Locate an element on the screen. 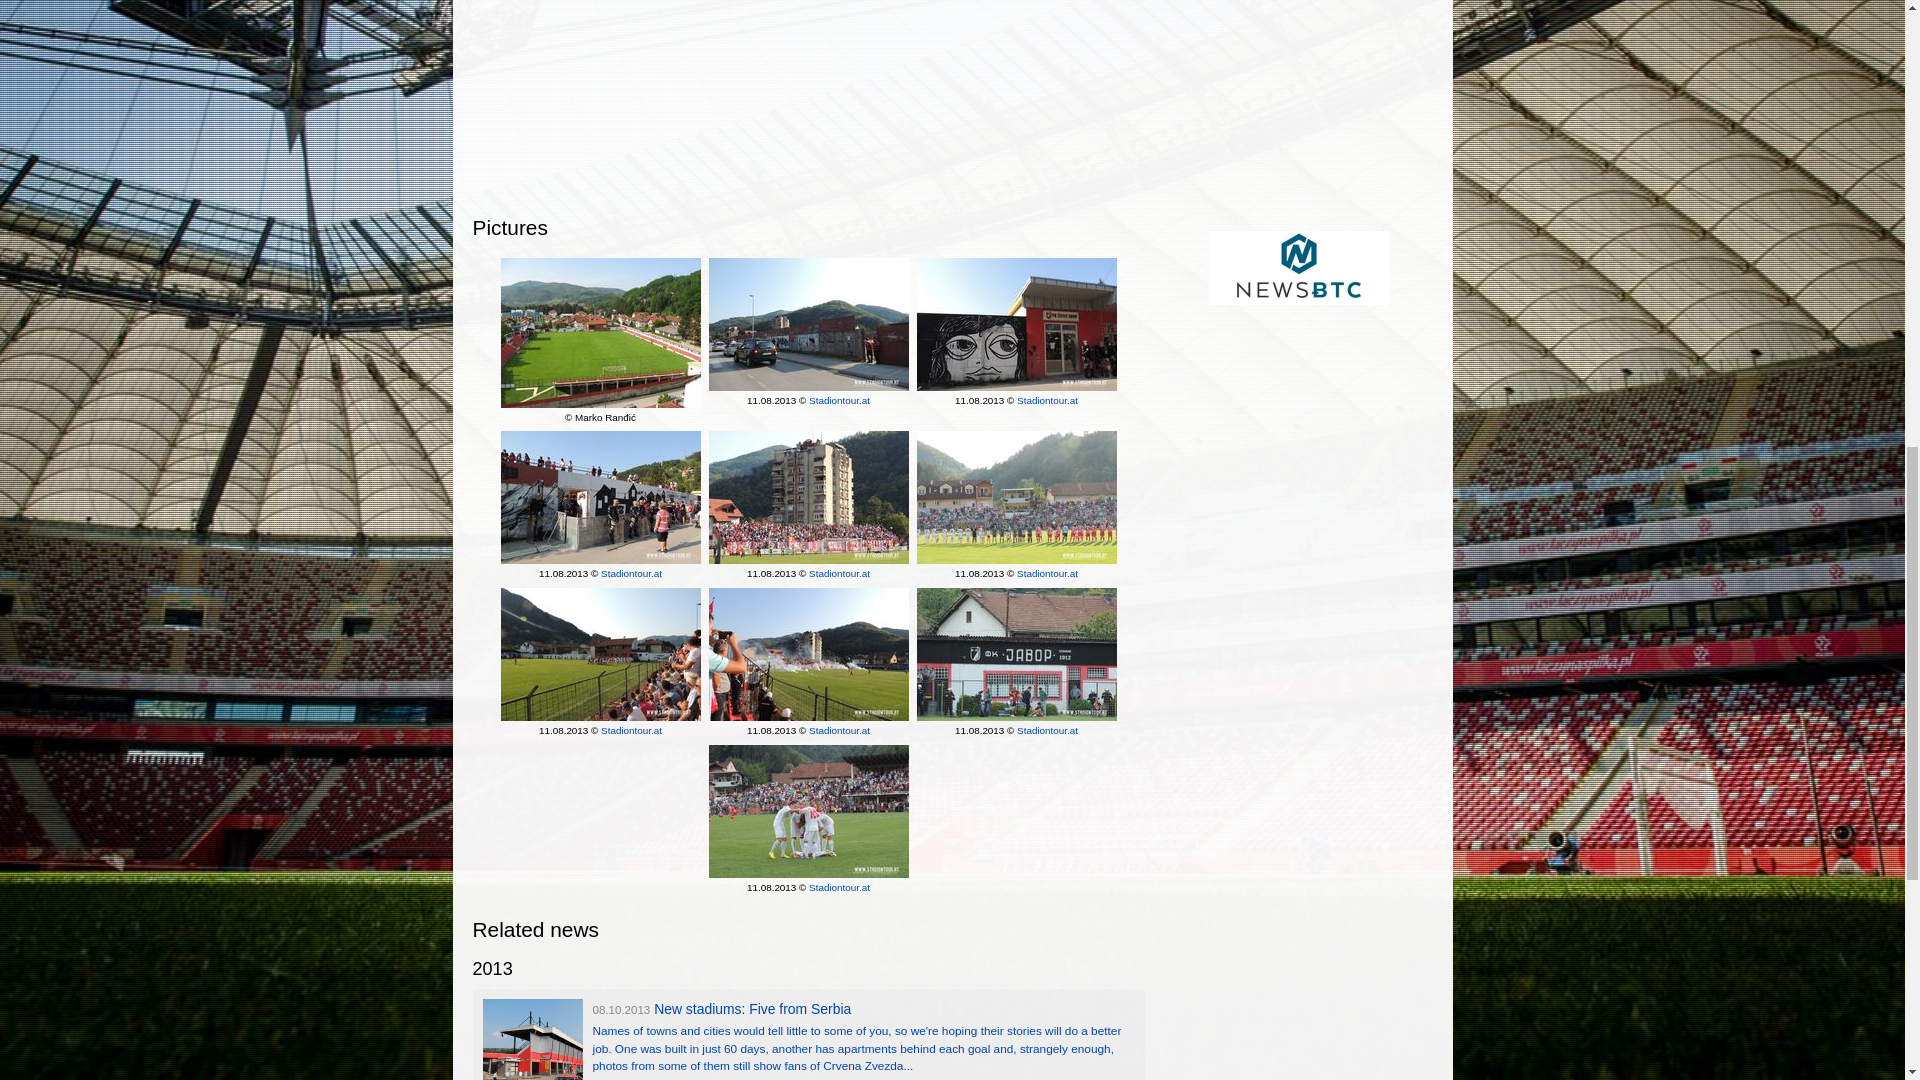  Stadion kraj Moravice: 500x750px, 43 kB is located at coordinates (808, 324).